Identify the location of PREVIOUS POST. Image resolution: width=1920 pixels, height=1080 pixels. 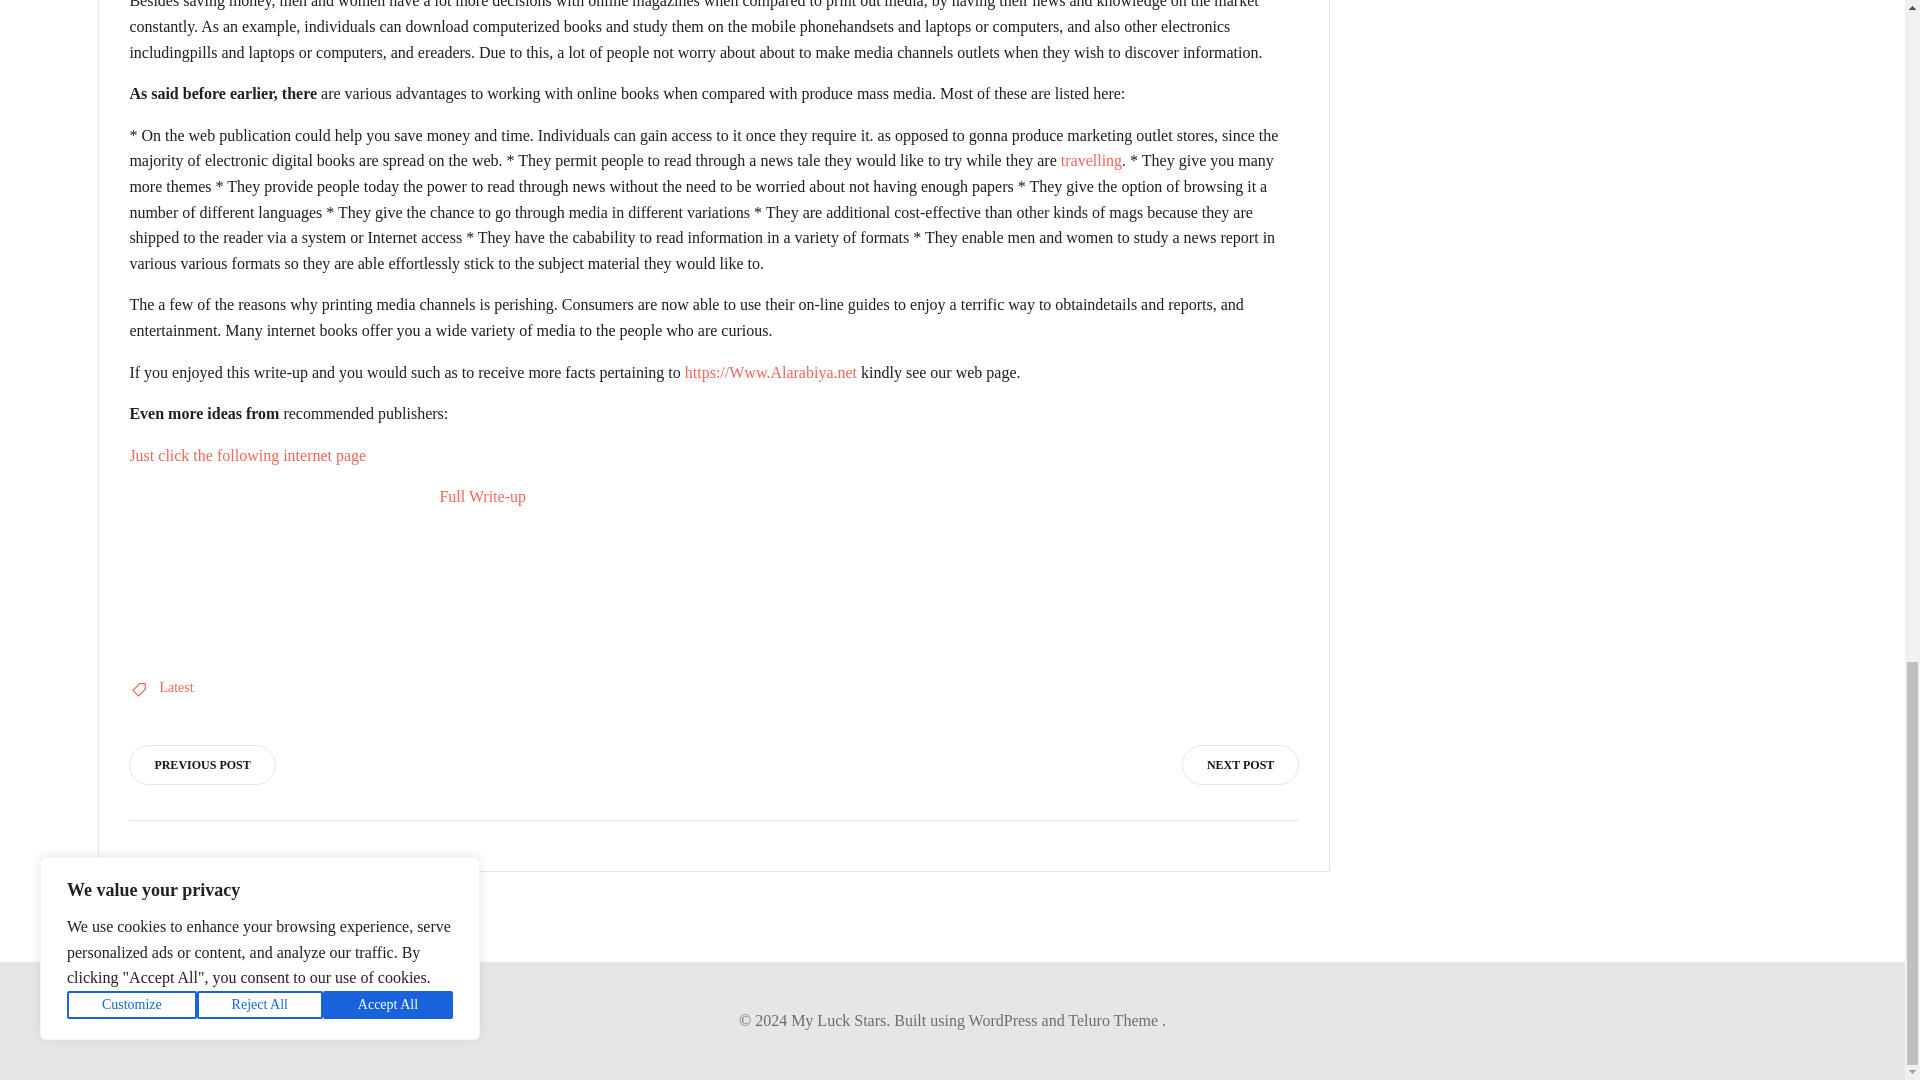
(201, 765).